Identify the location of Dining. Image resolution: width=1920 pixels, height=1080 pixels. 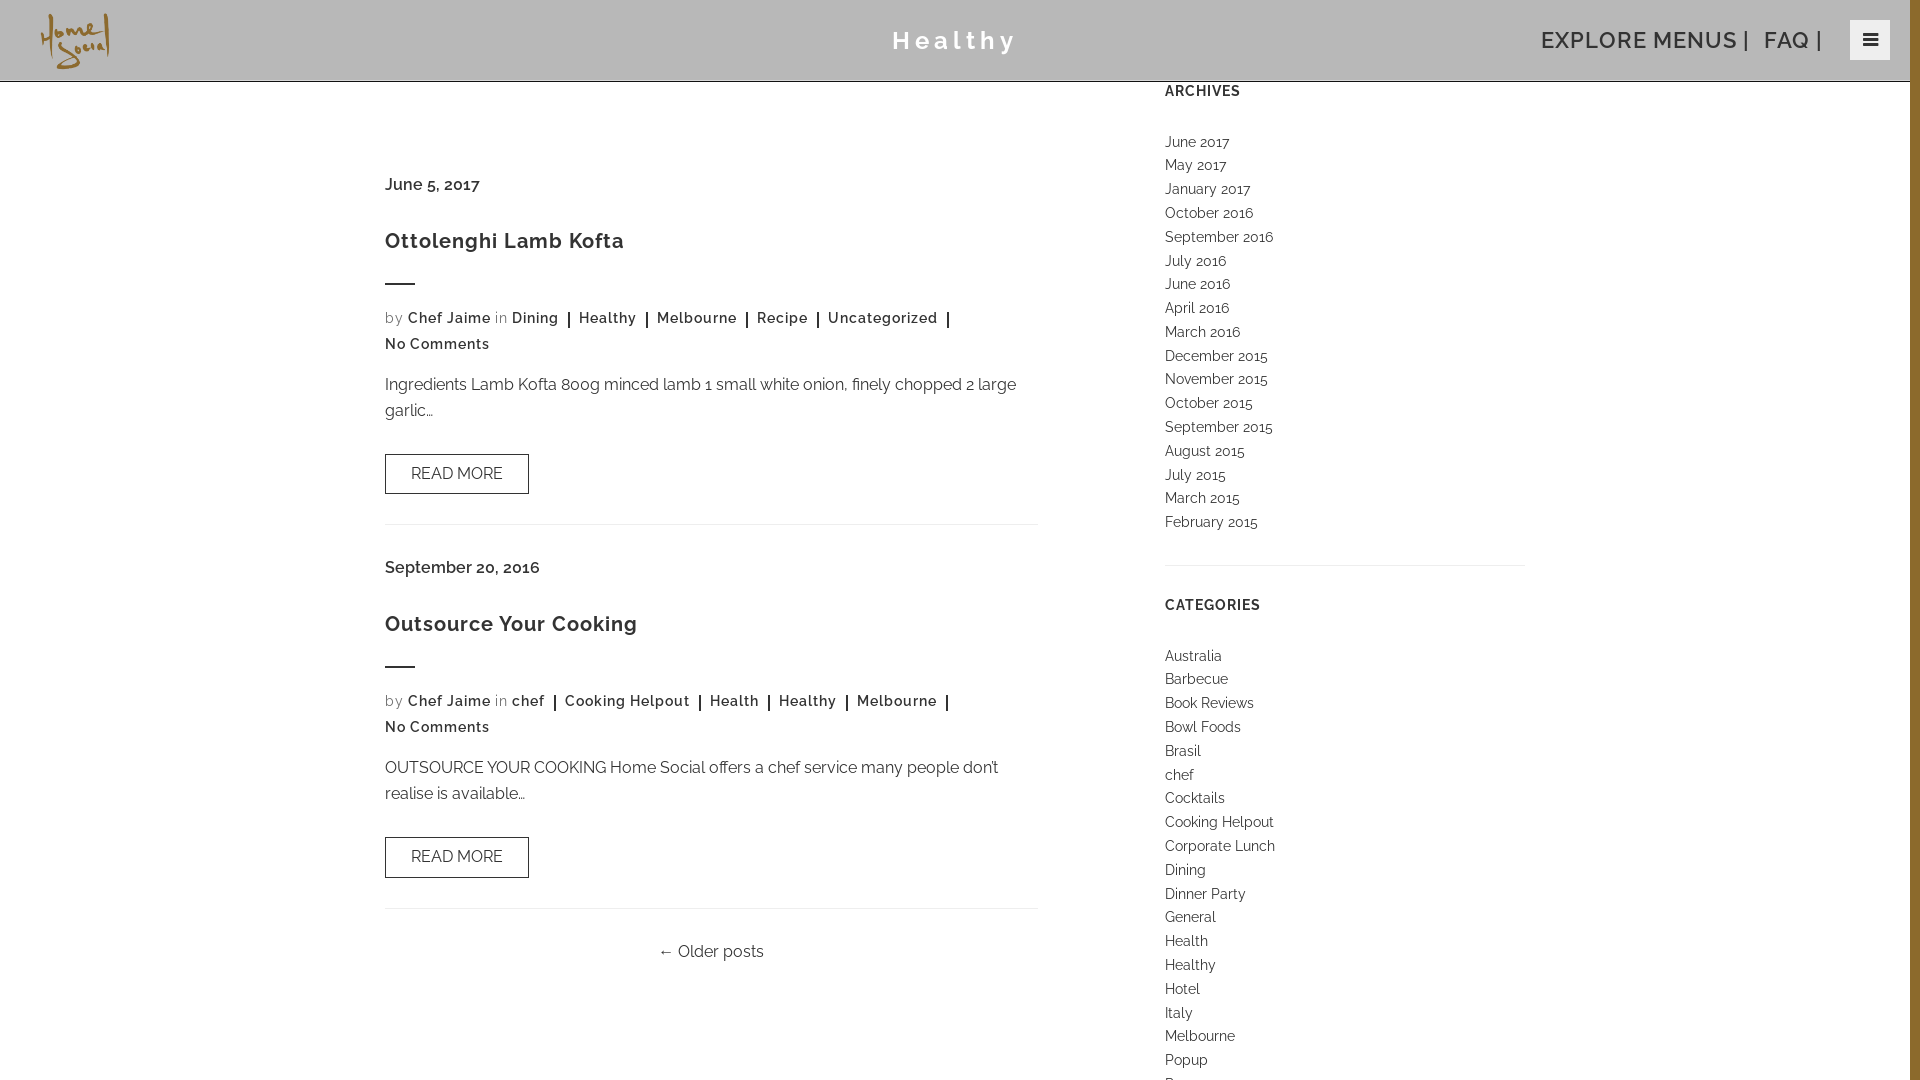
(536, 318).